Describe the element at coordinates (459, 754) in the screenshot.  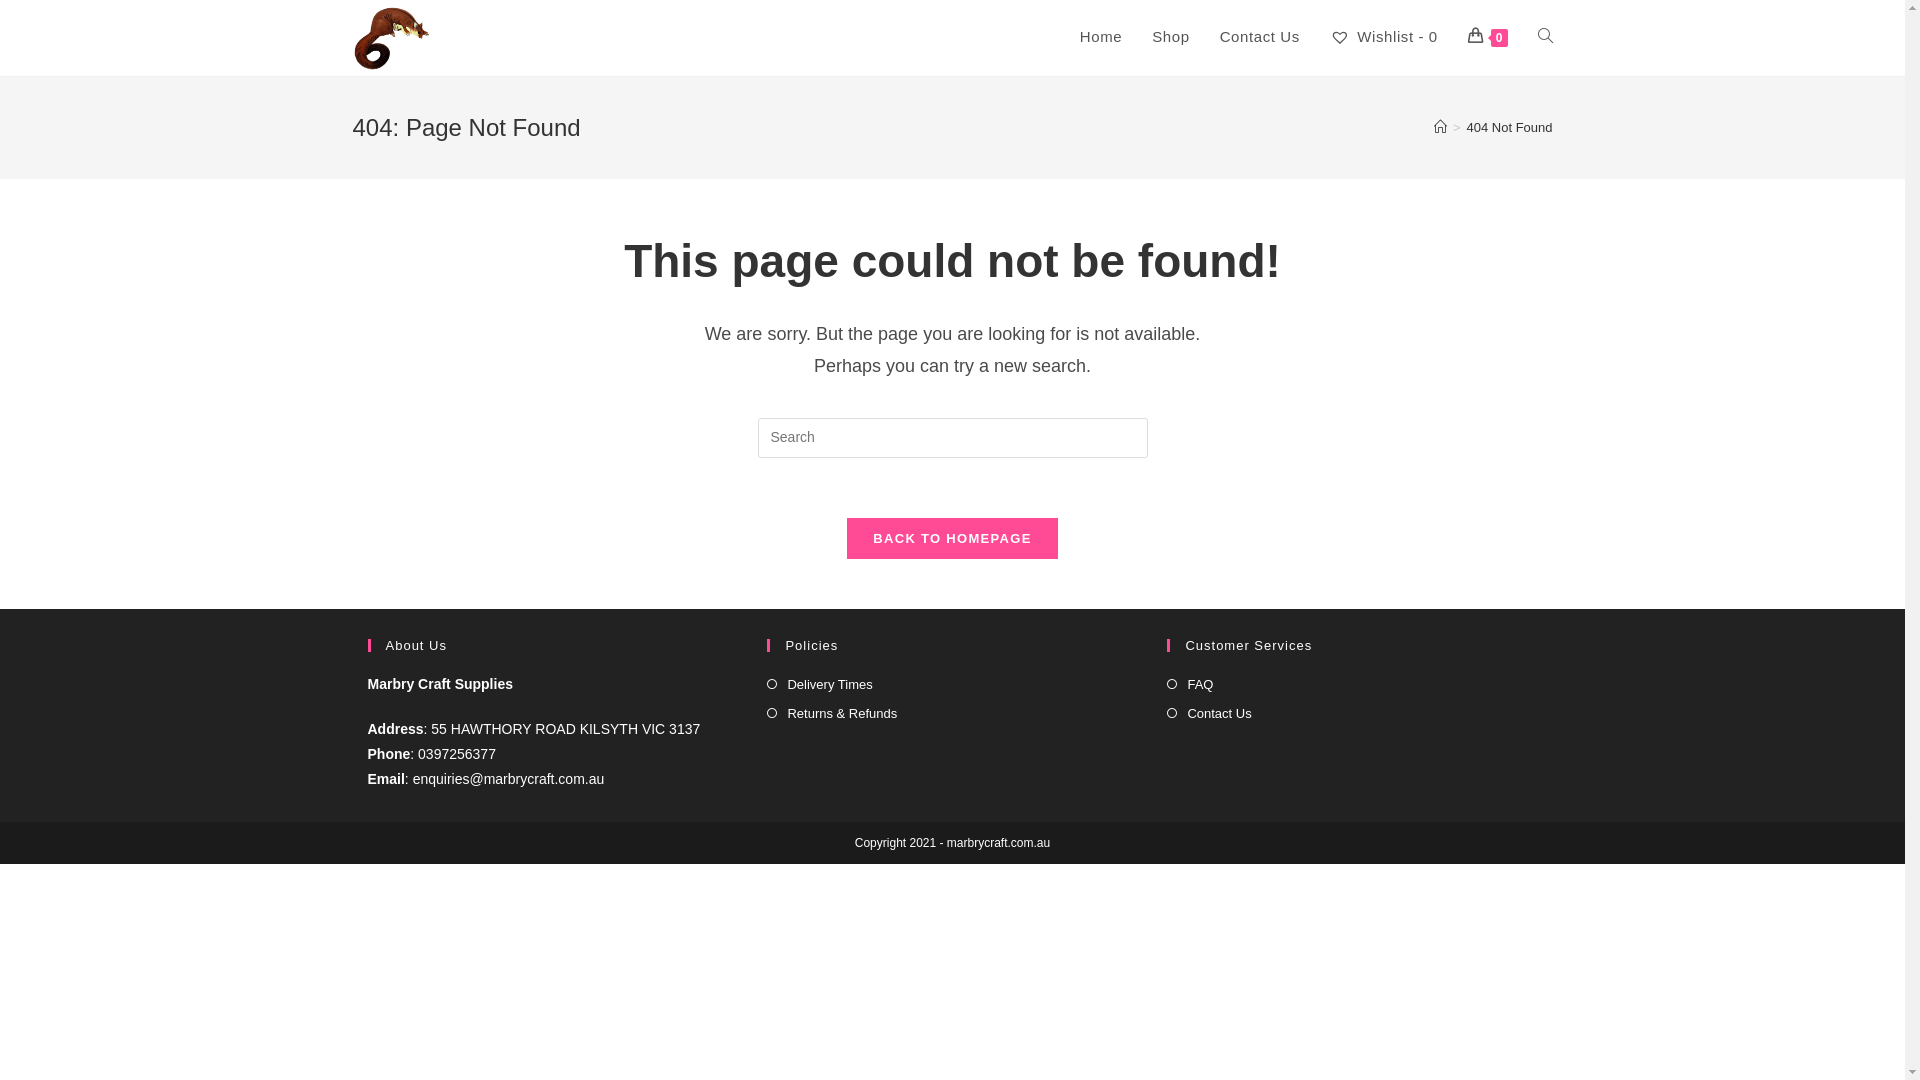
I see `0397256377 ` at that location.